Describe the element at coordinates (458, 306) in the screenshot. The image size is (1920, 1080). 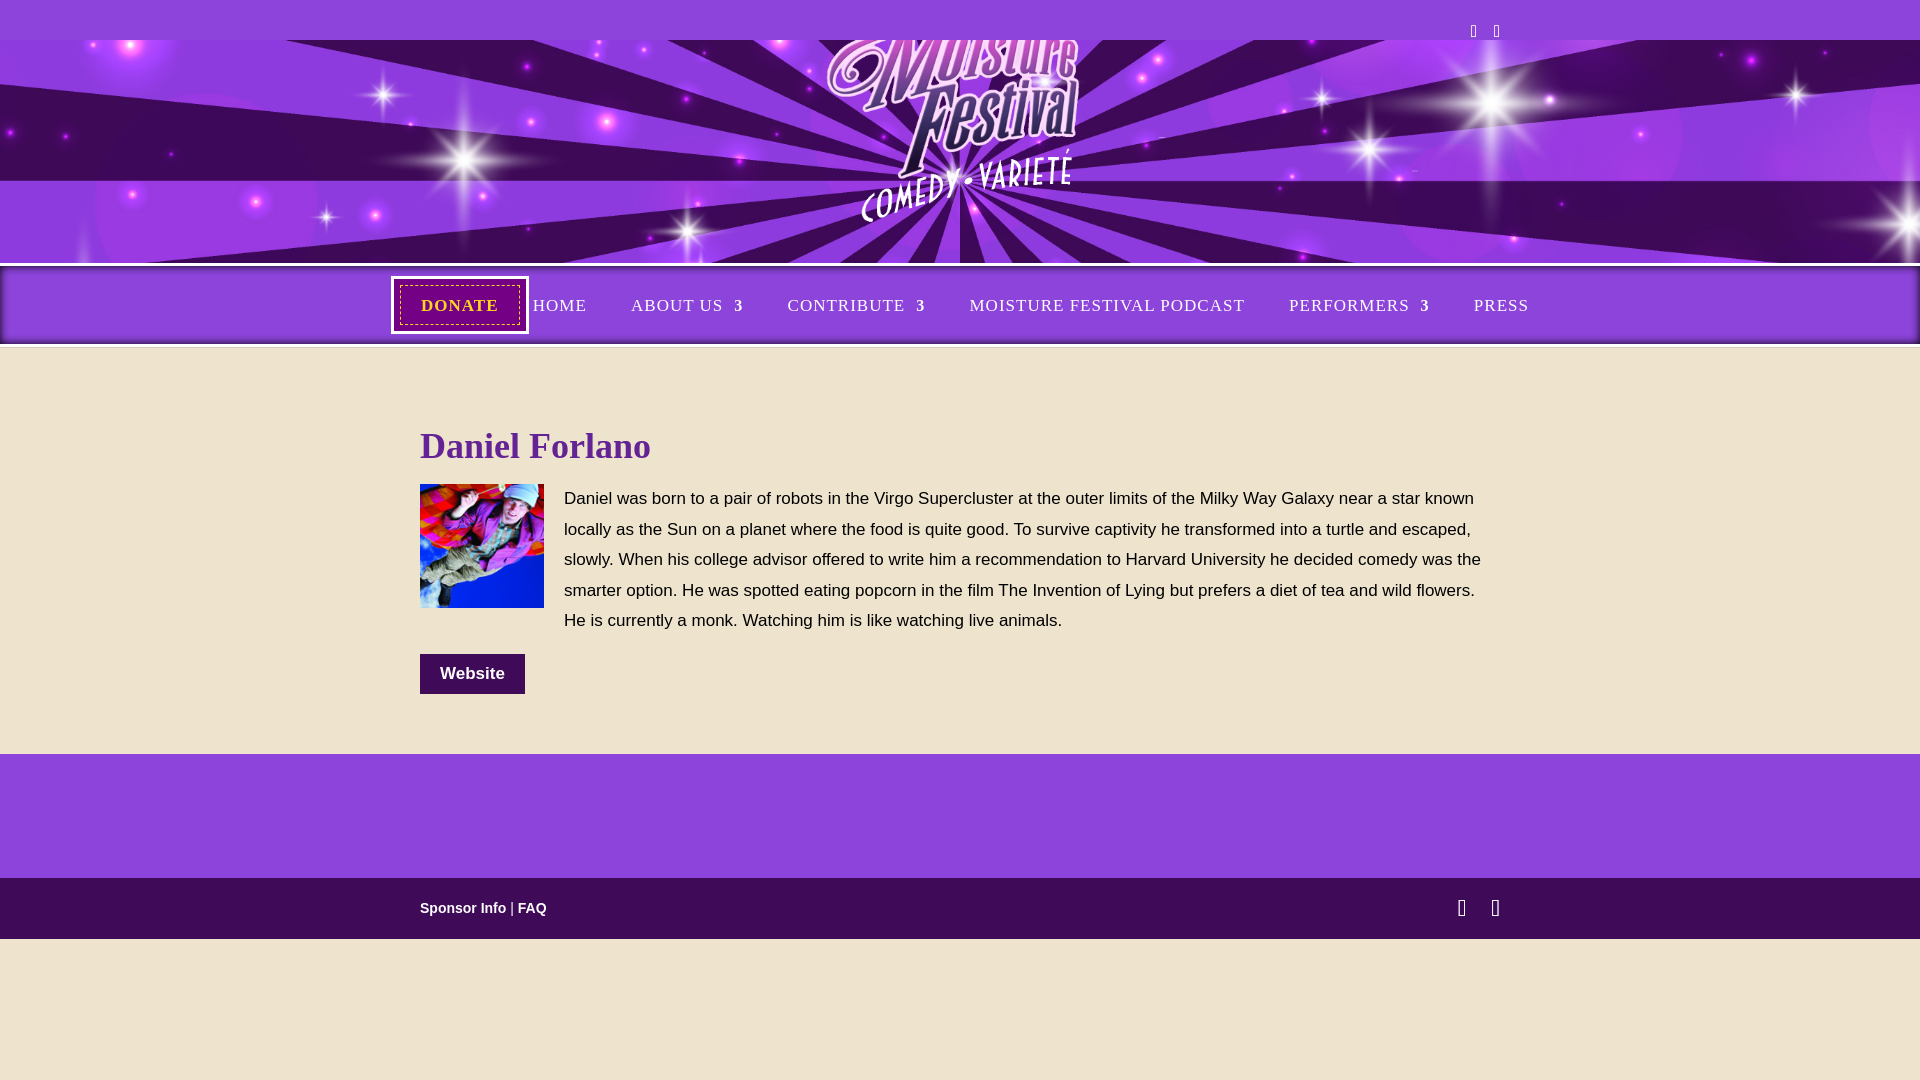
I see `DONATE` at that location.